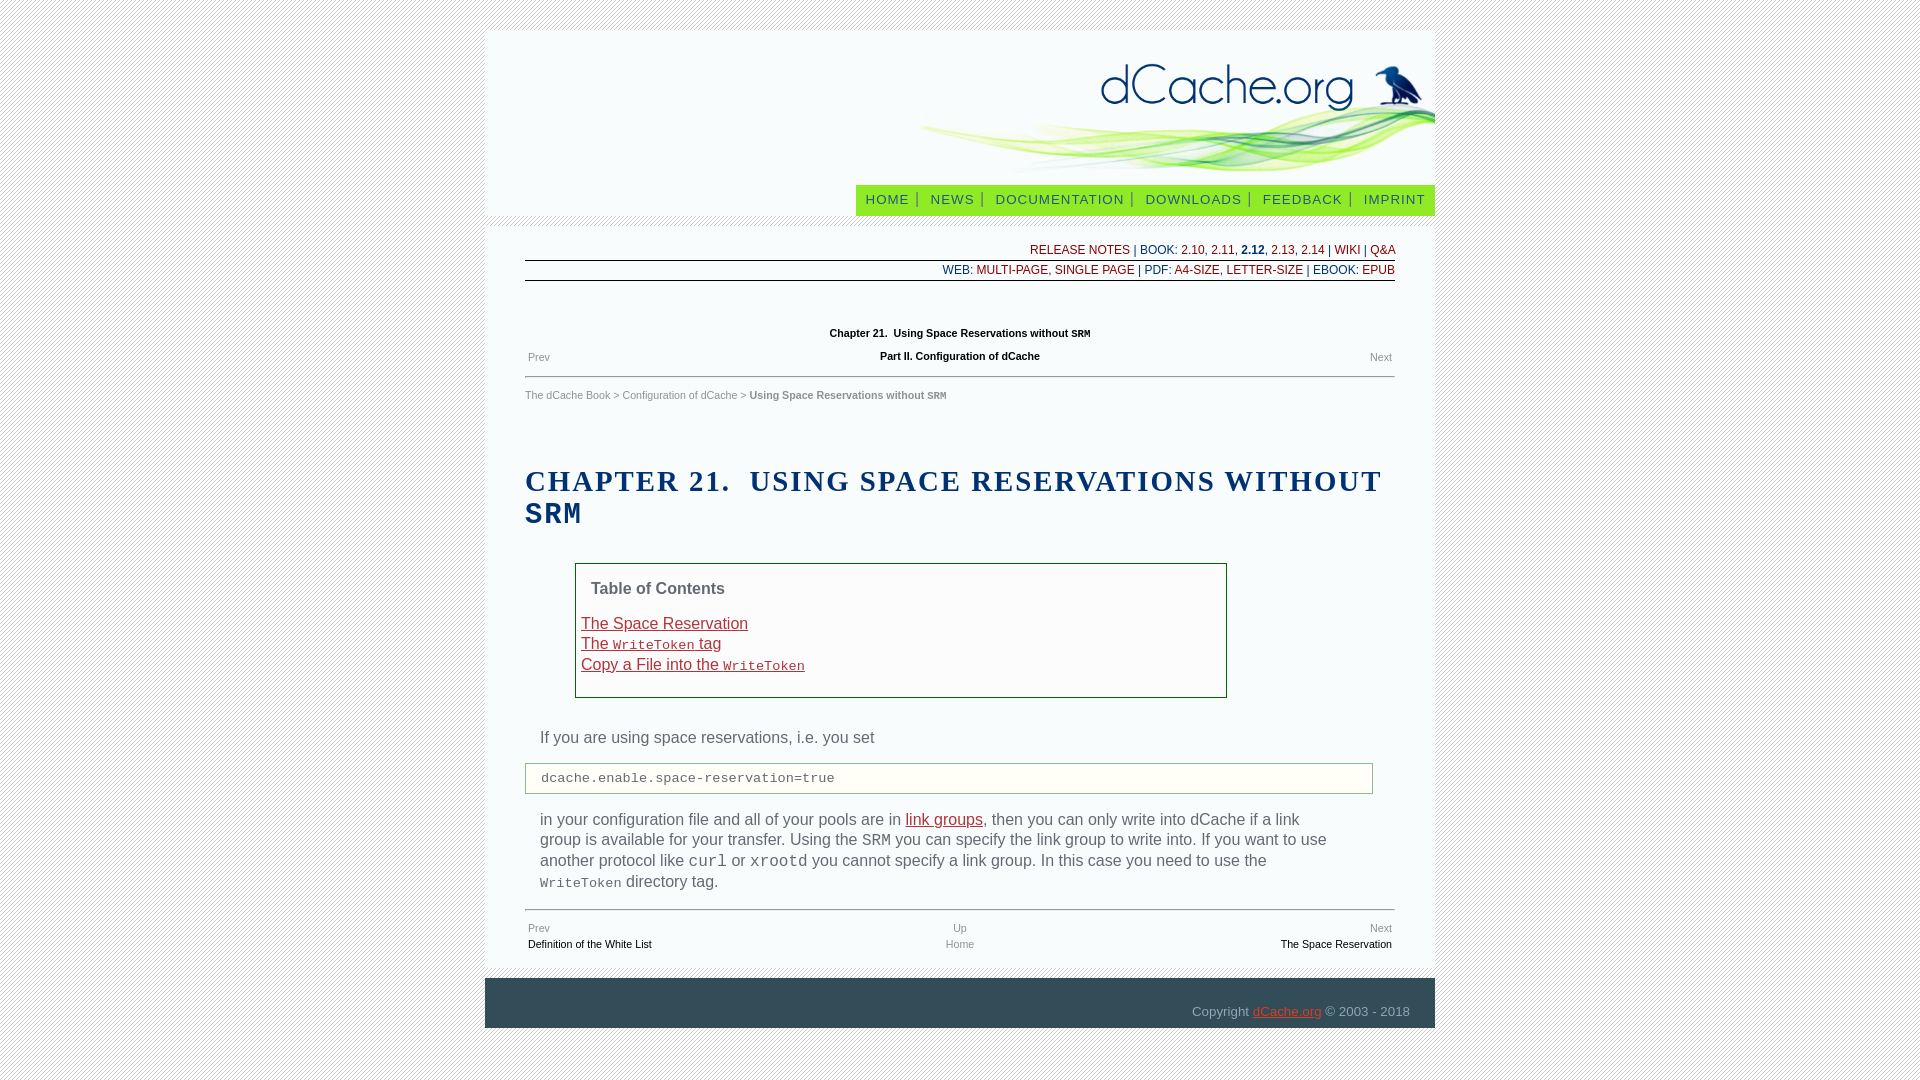  I want to click on 2.11, so click(1222, 250).